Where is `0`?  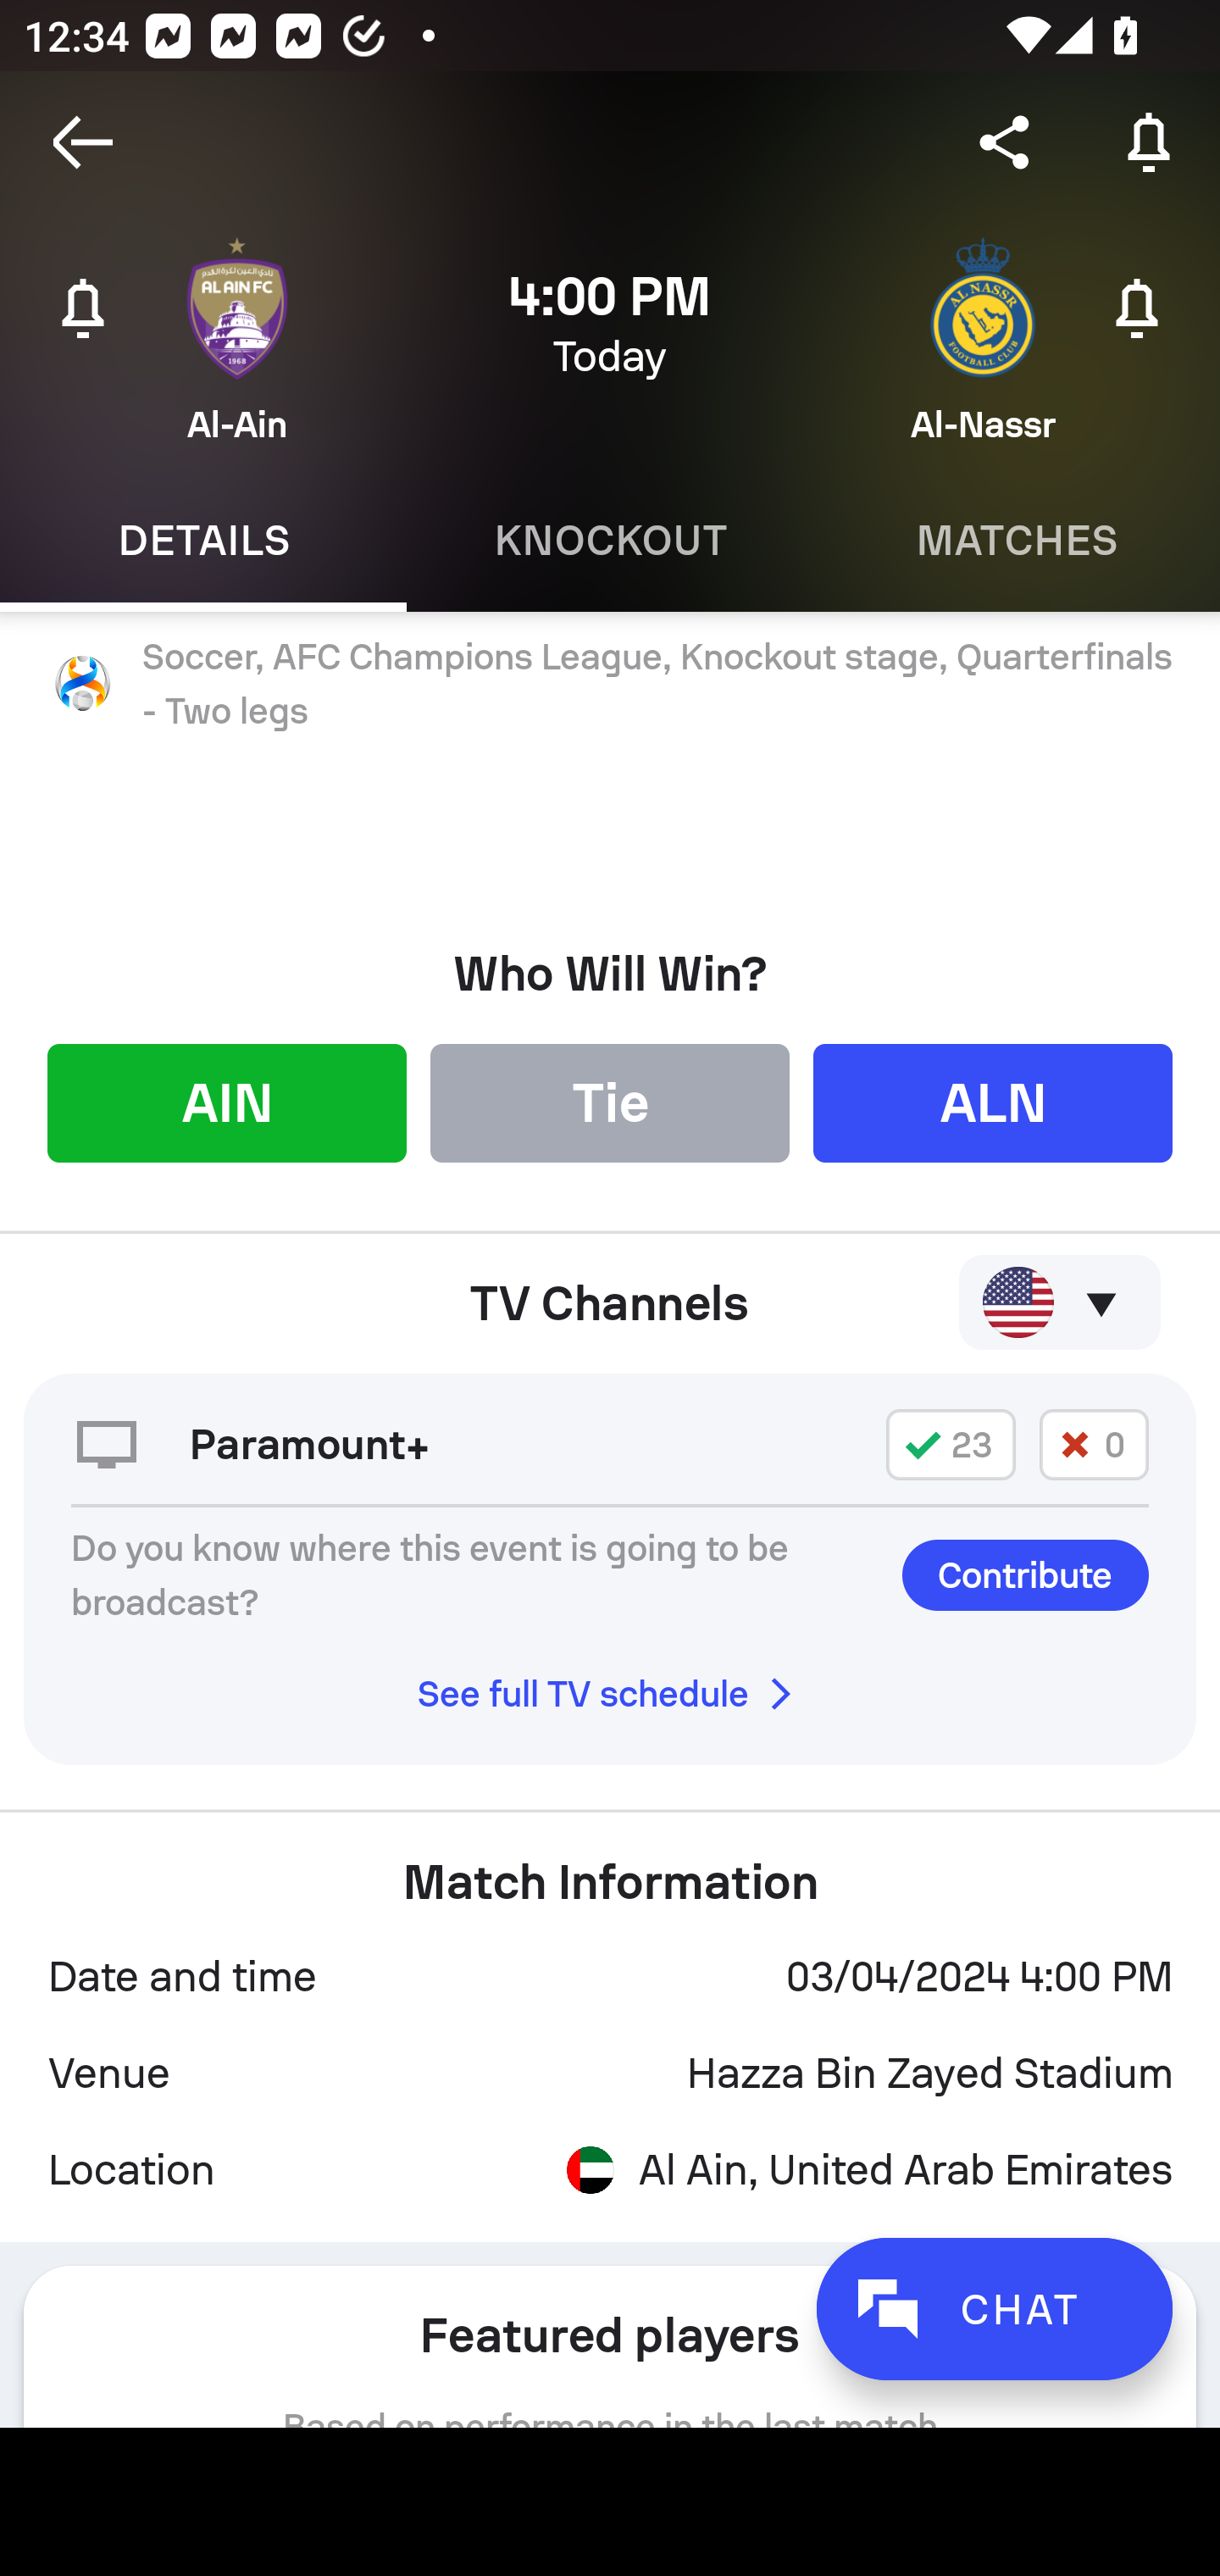
0 is located at coordinates (1094, 1444).